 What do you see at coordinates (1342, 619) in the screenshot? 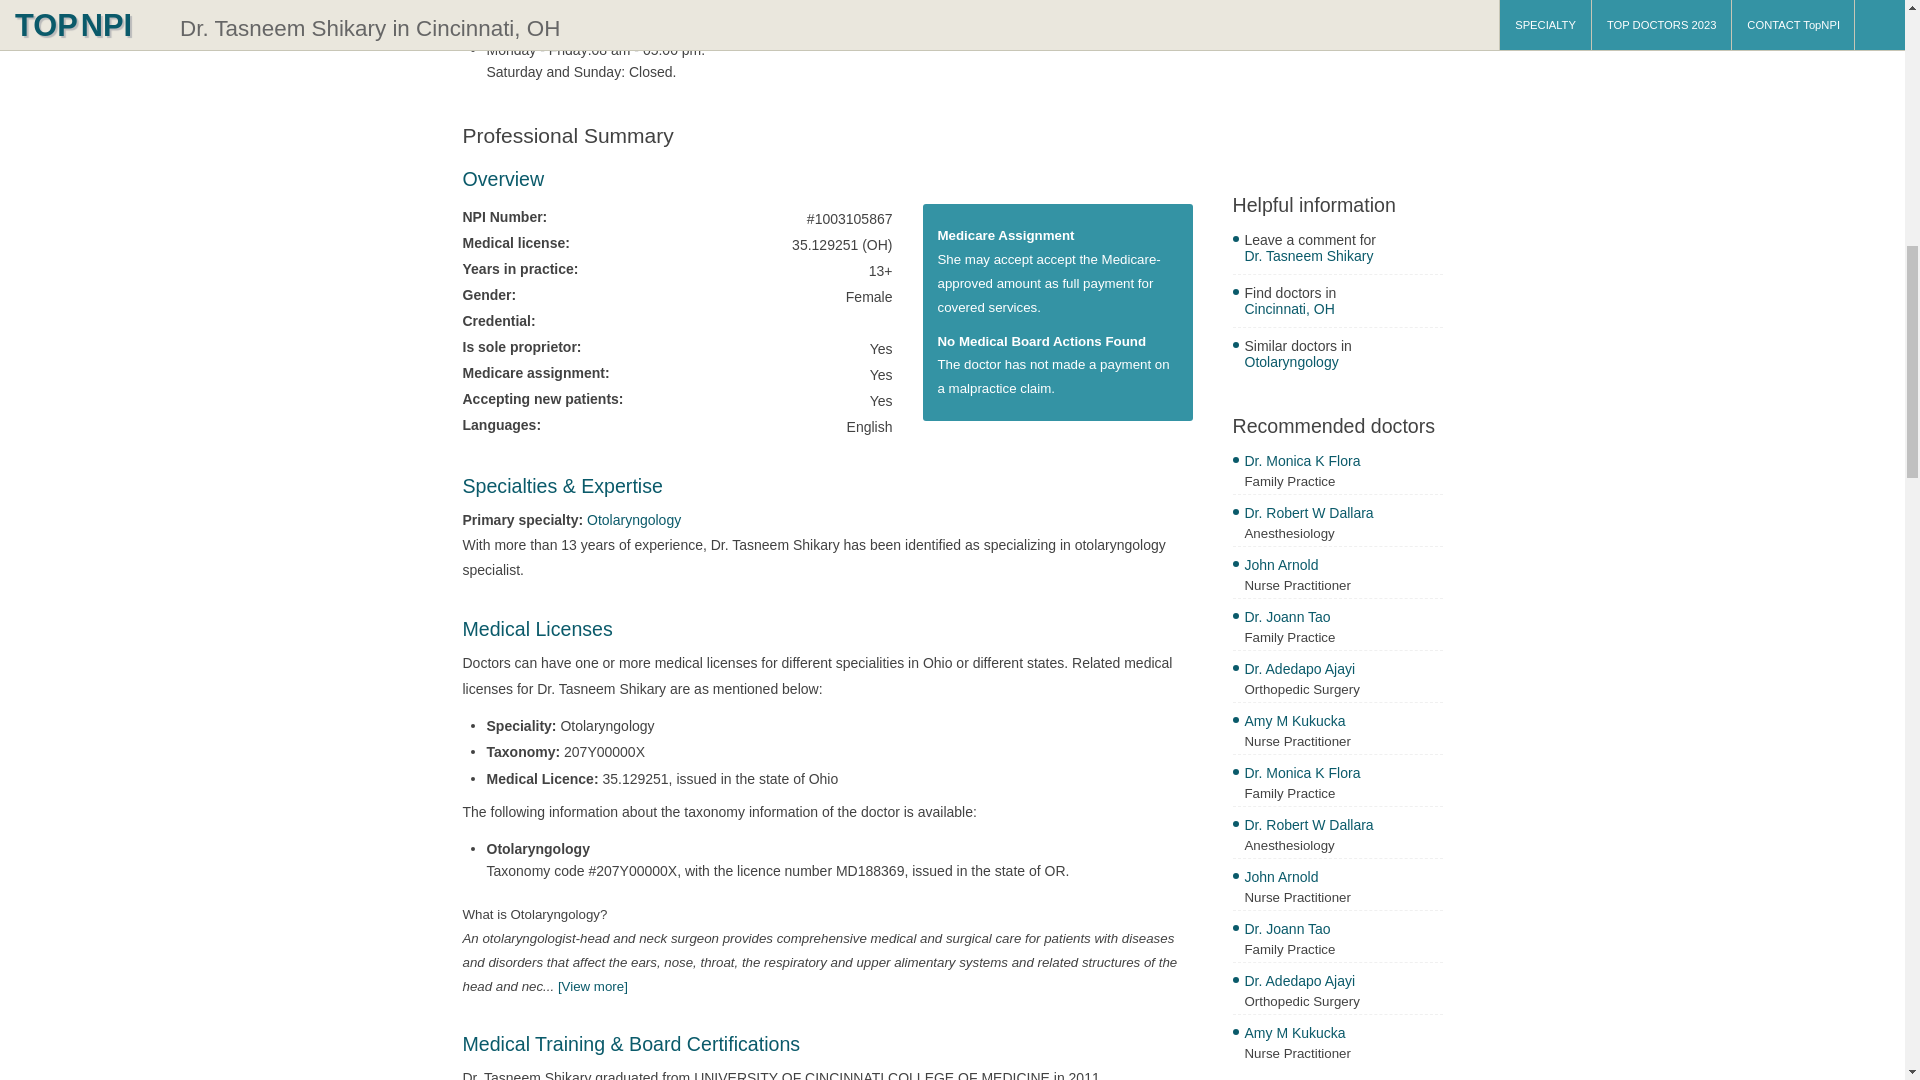
I see `Dr. Joann Tao` at bounding box center [1342, 619].